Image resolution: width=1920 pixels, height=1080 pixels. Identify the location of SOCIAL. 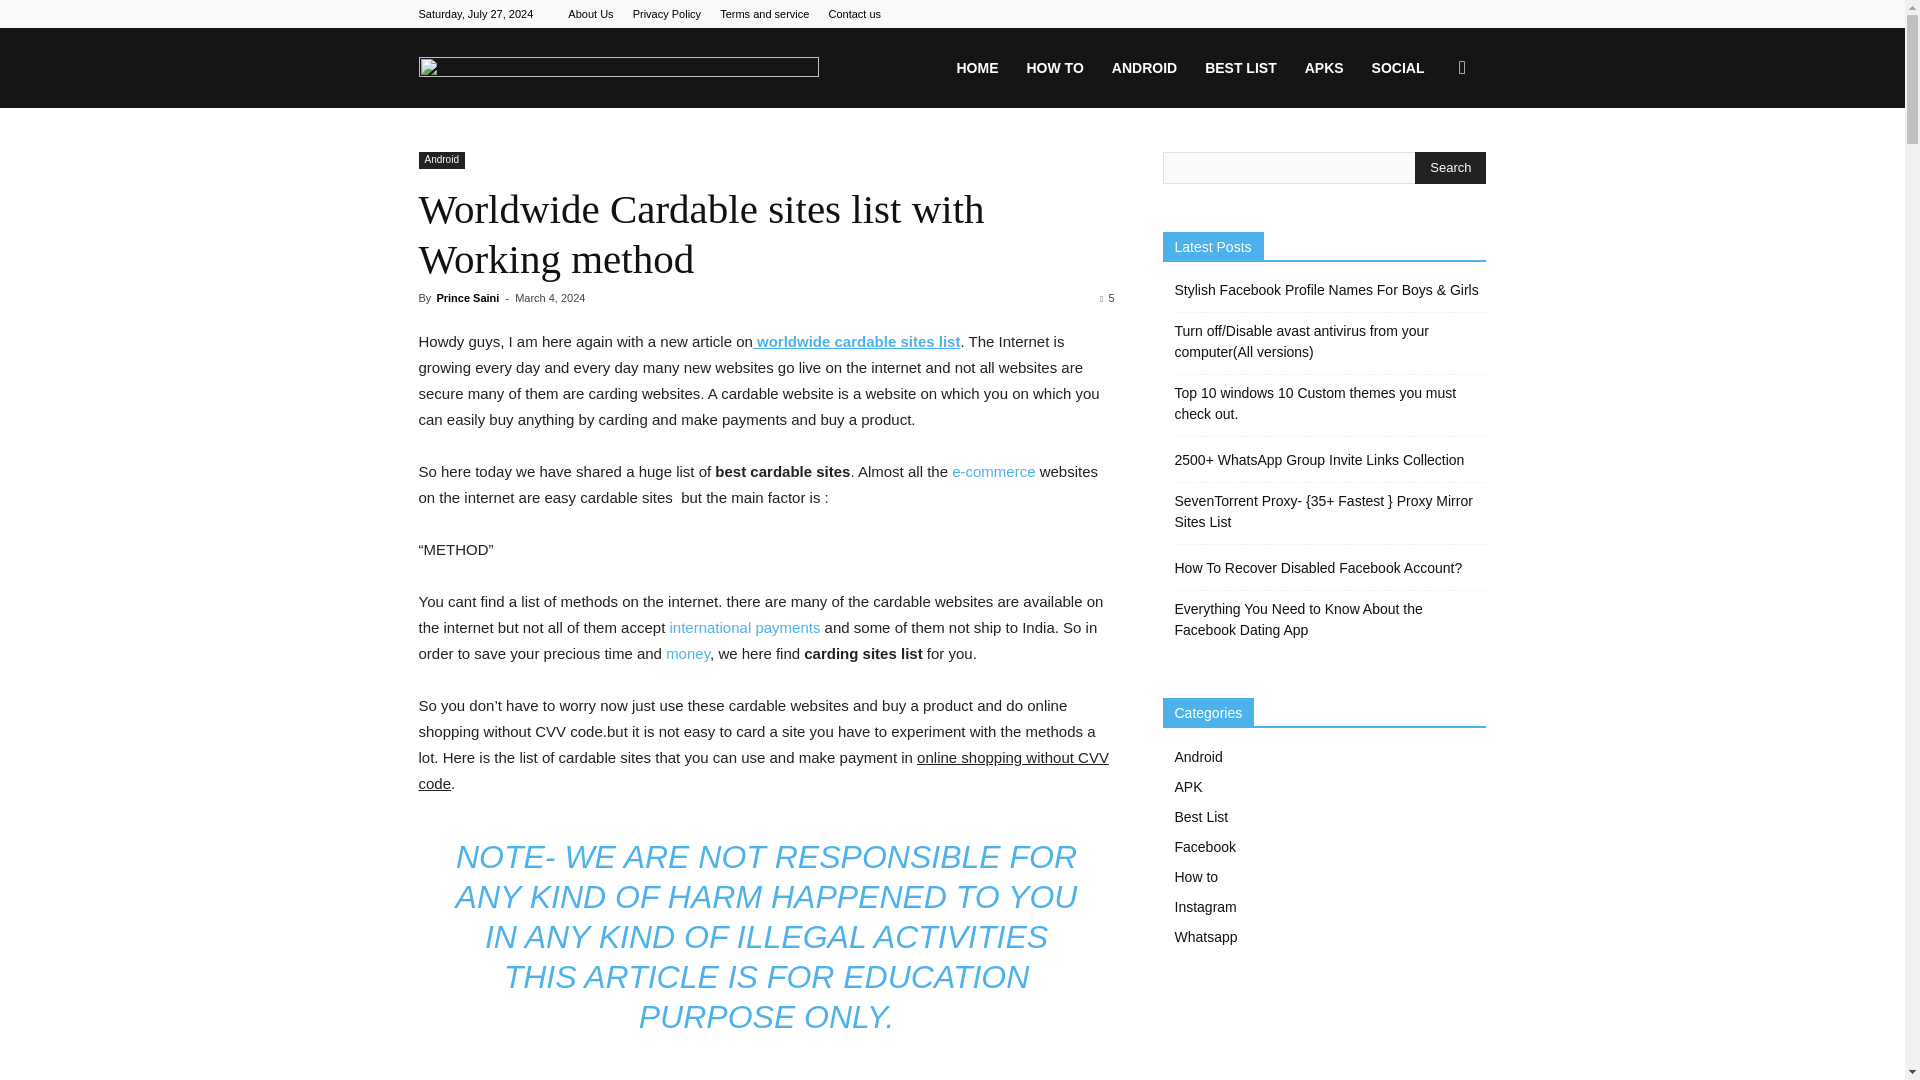
(1398, 68).